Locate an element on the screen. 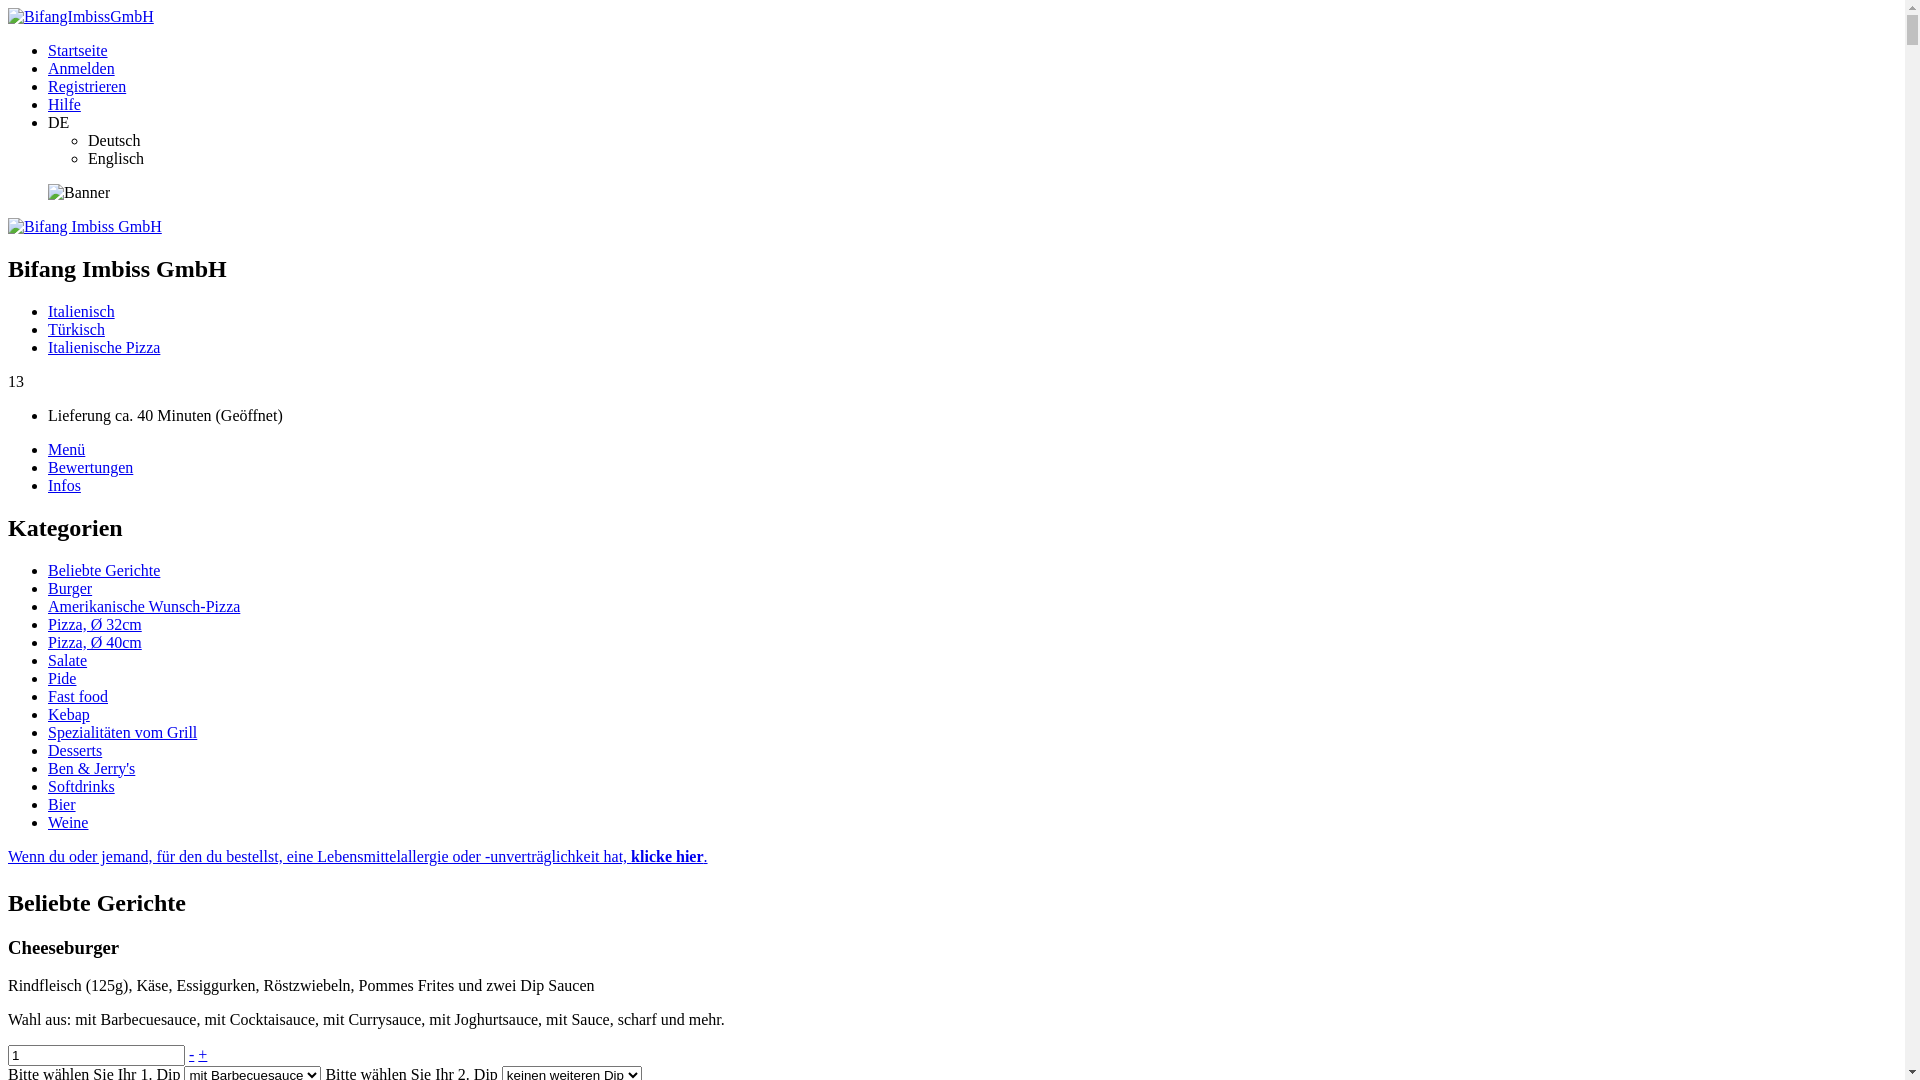 The image size is (1920, 1080). Desserts is located at coordinates (75, 750).